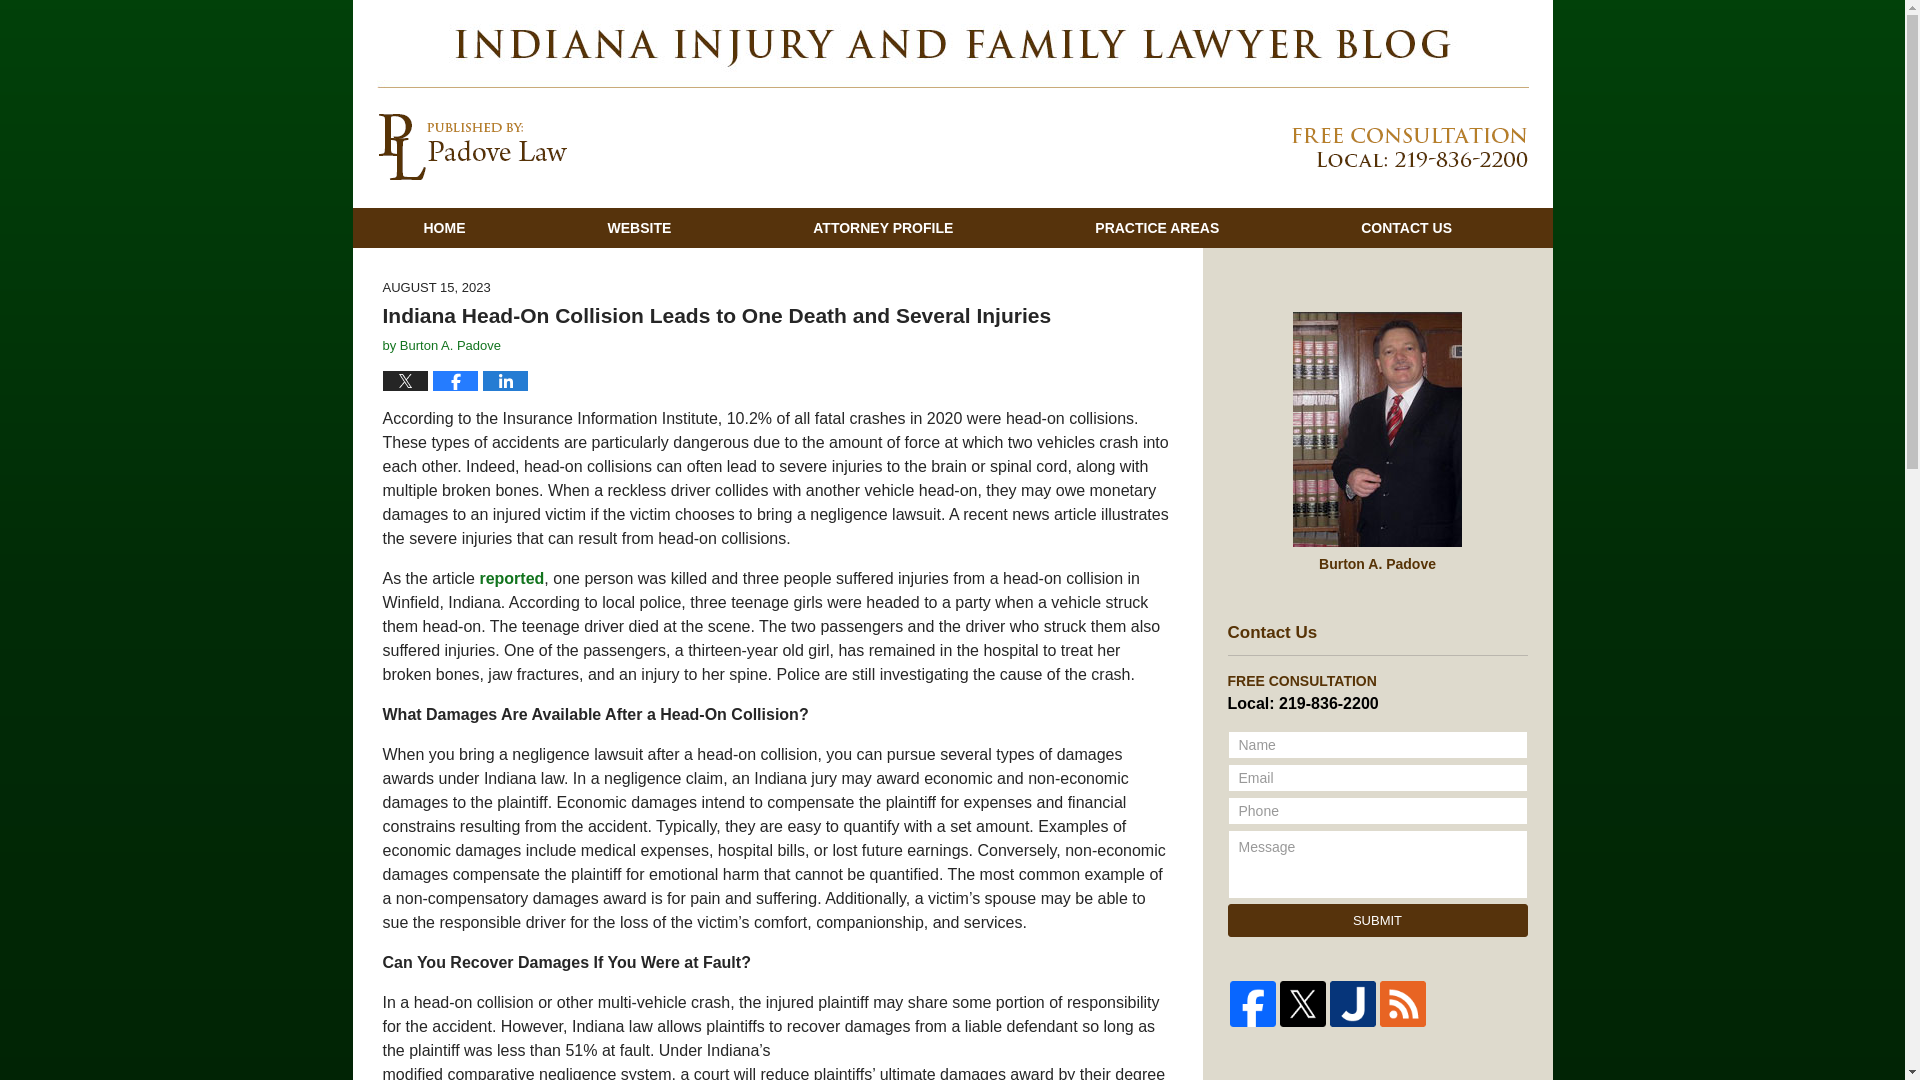  I want to click on HOME, so click(443, 228).